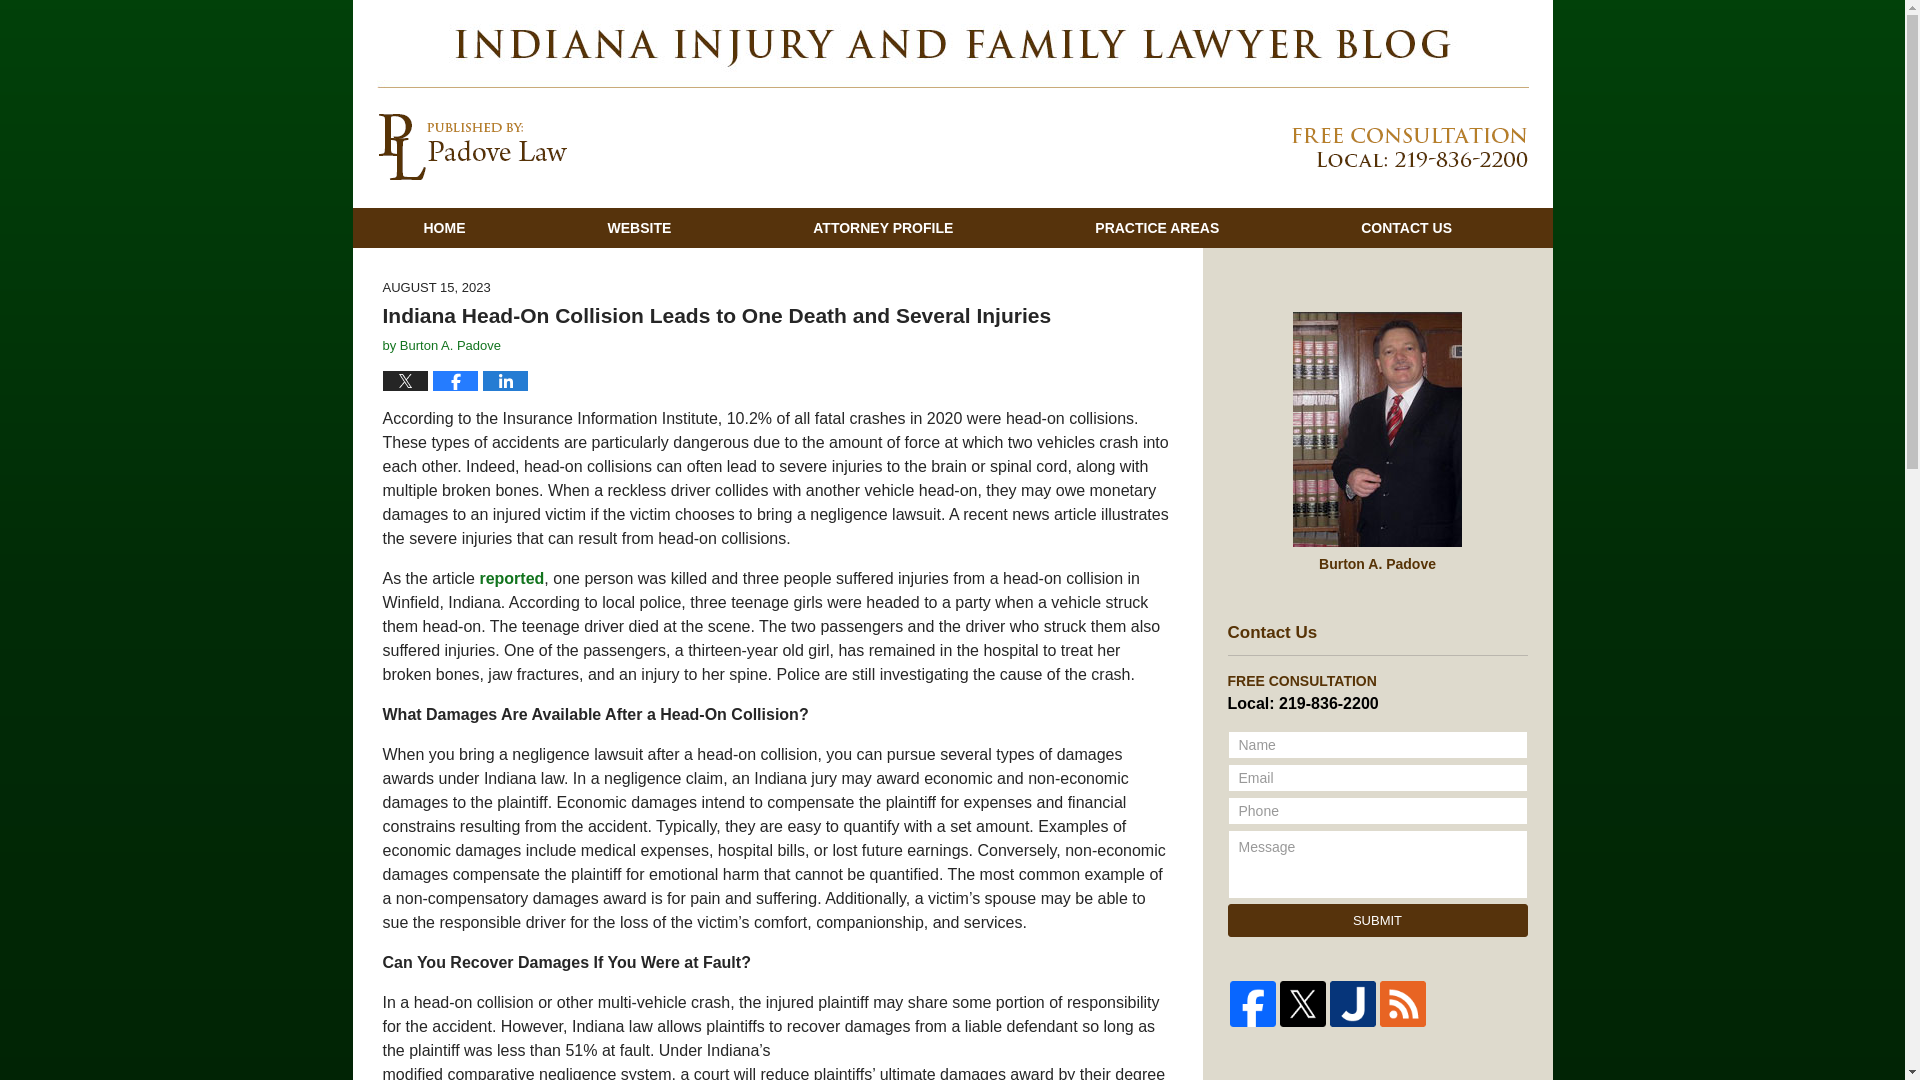  I want to click on HOME, so click(443, 228).